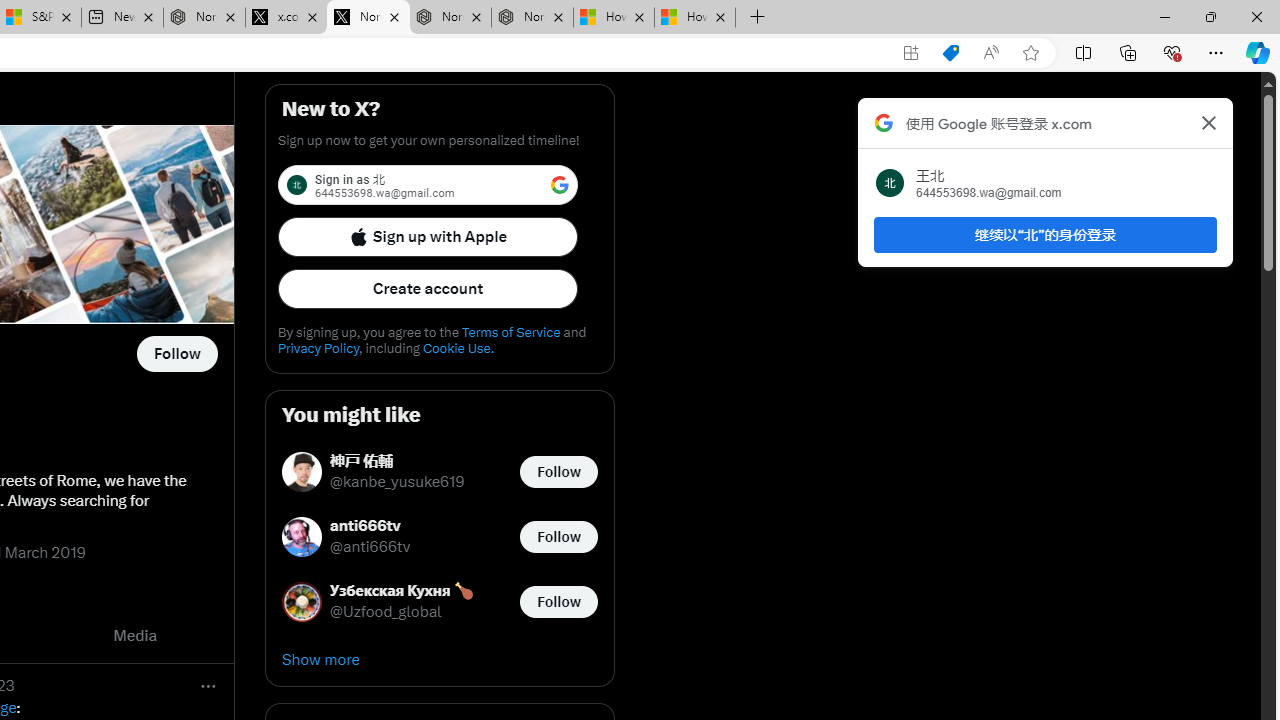 The image size is (1280, 720). What do you see at coordinates (230, 18) in the screenshot?
I see `Nordace (@NordaceOfficial) / X` at bounding box center [230, 18].